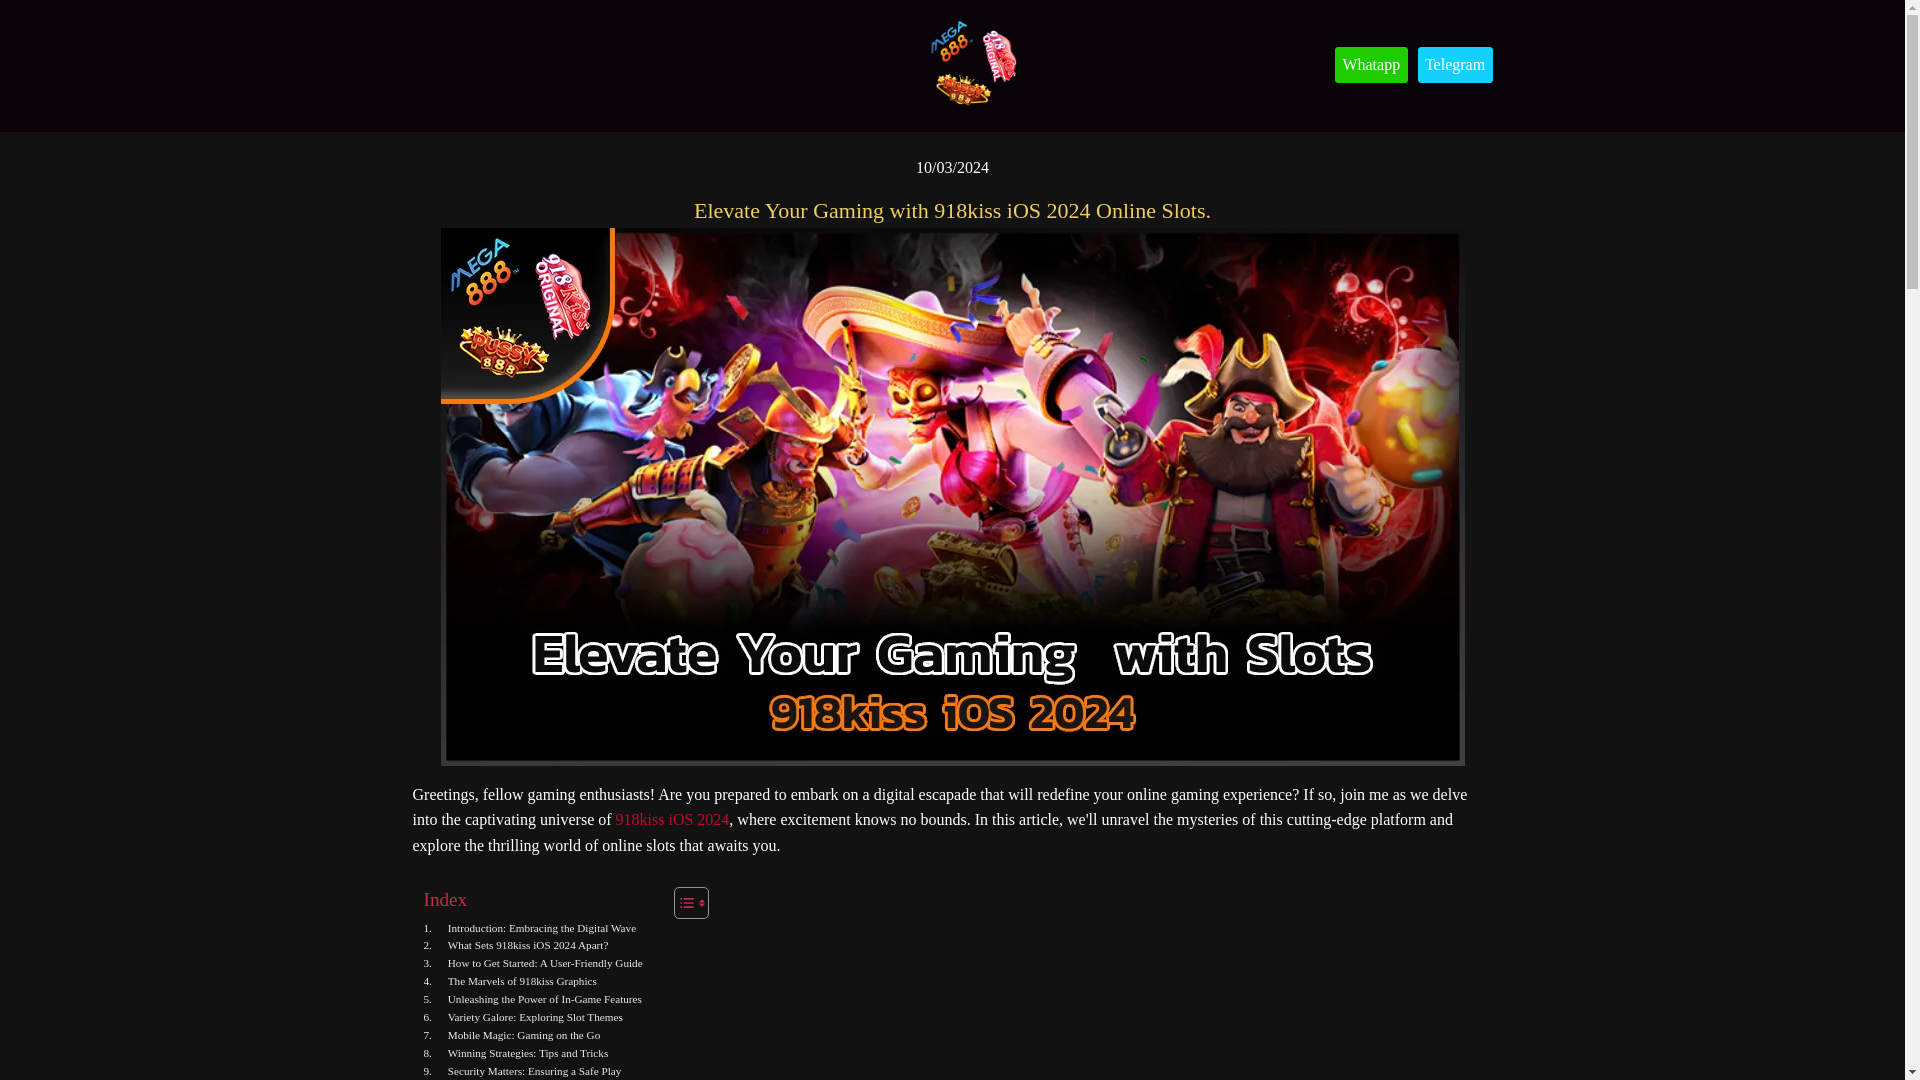 This screenshot has width=1920, height=1080. What do you see at coordinates (510, 982) in the screenshot?
I see `The Marvels of 918kiss Graphics` at bounding box center [510, 982].